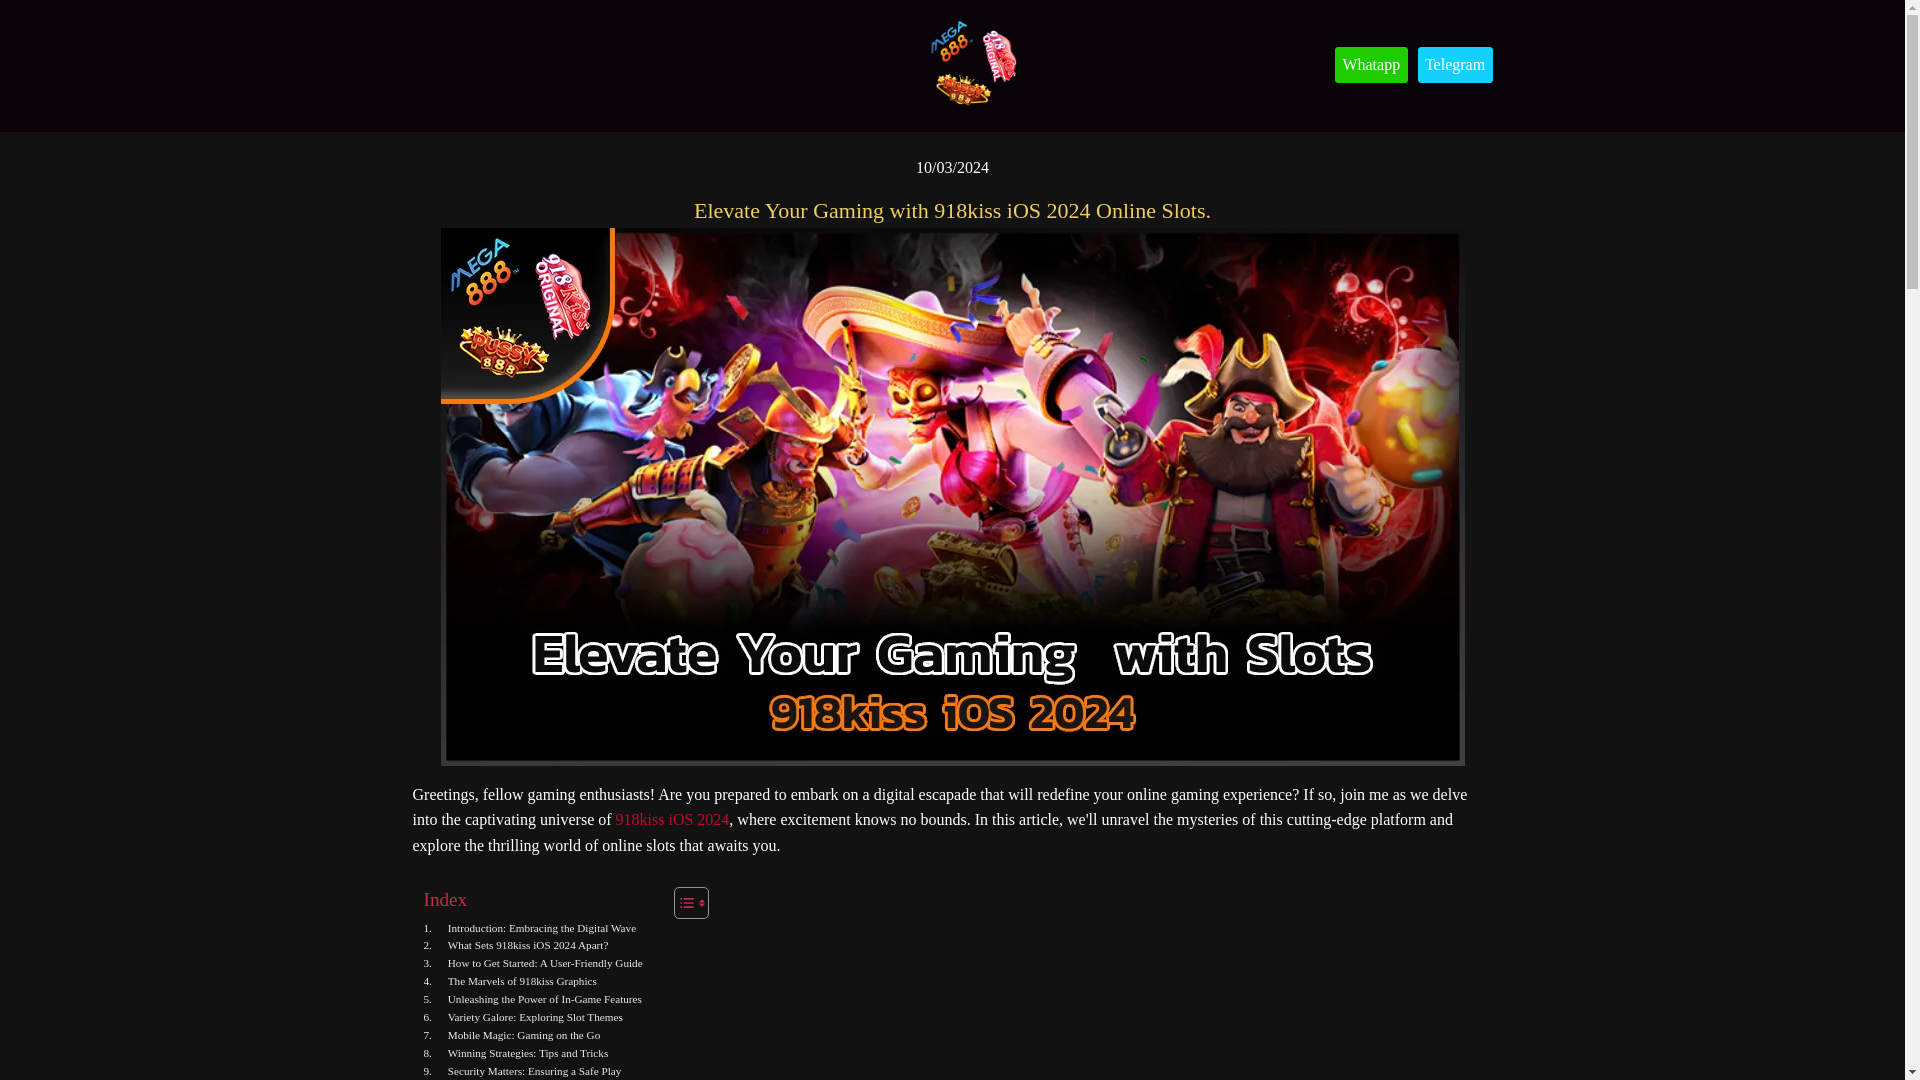 This screenshot has width=1920, height=1080. What do you see at coordinates (510, 982) in the screenshot?
I see `The Marvels of 918kiss Graphics` at bounding box center [510, 982].